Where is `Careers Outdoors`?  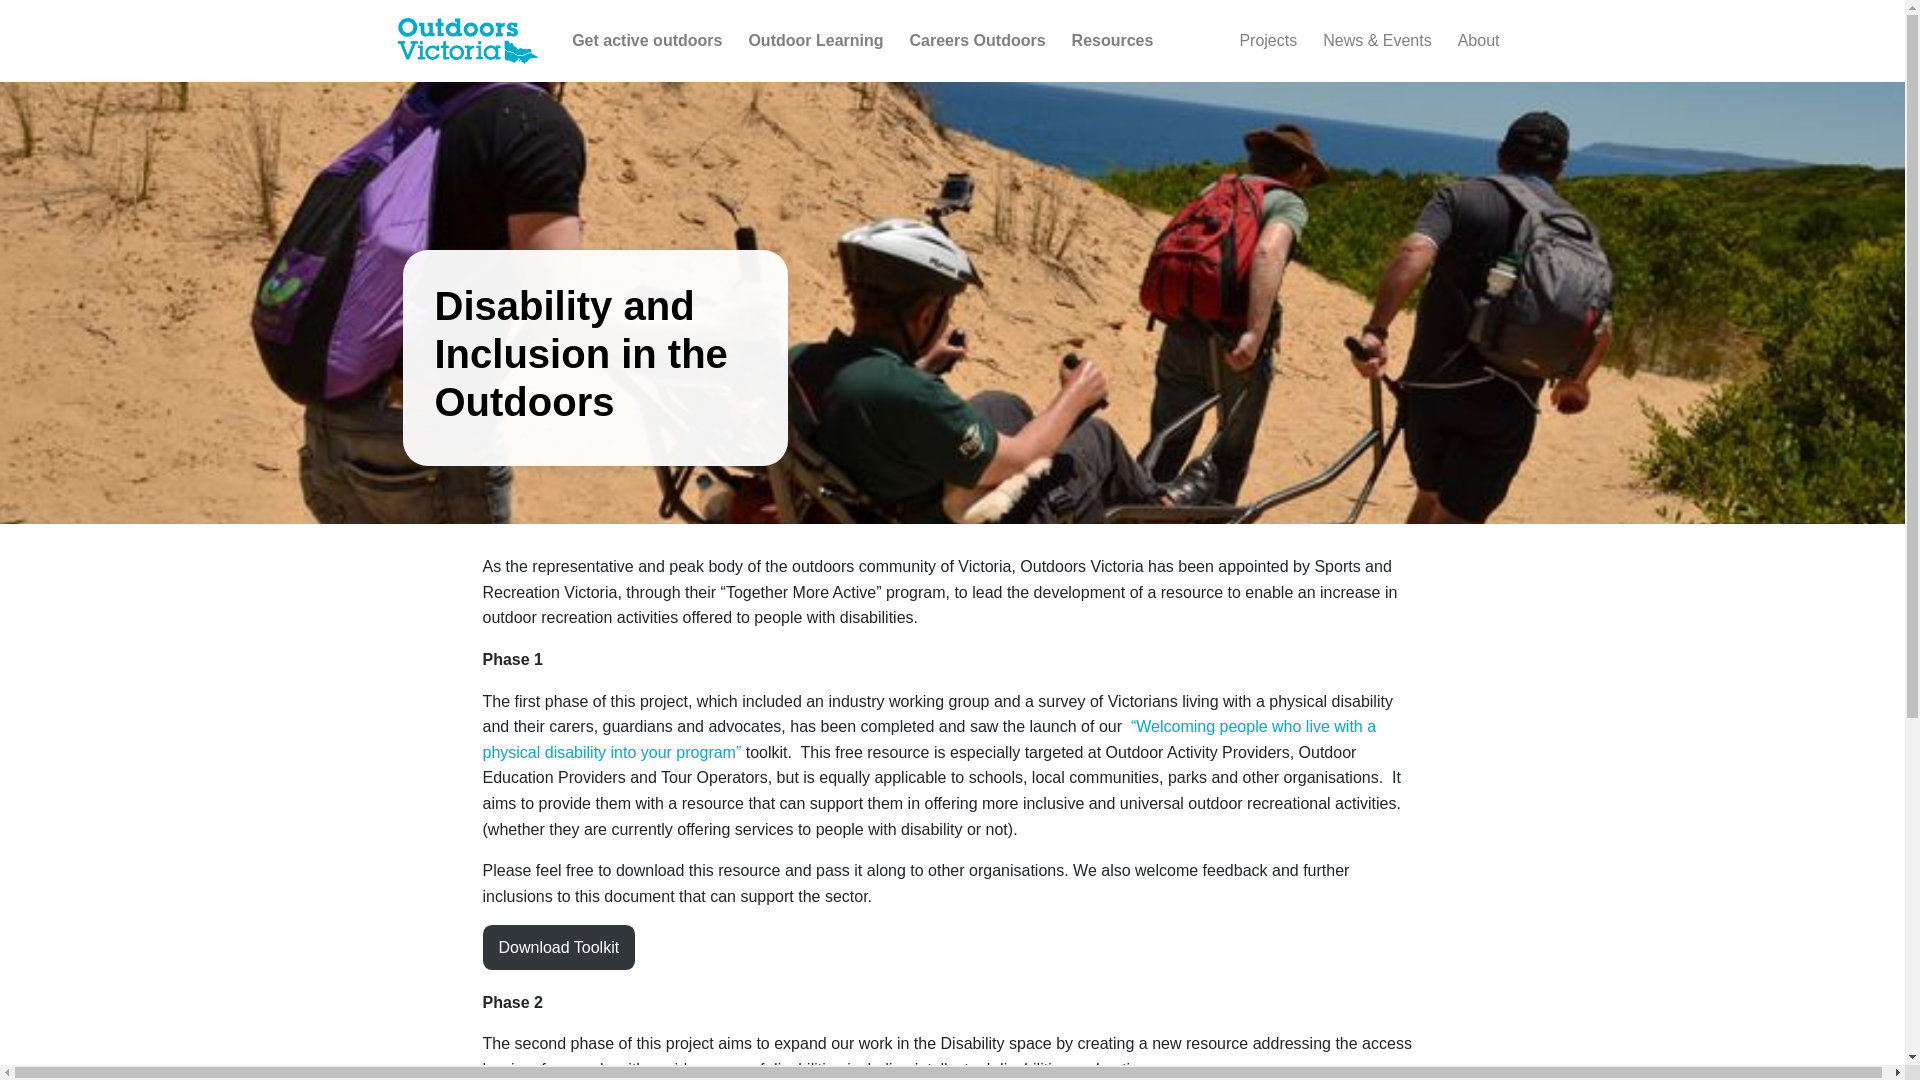 Careers Outdoors is located at coordinates (978, 40).